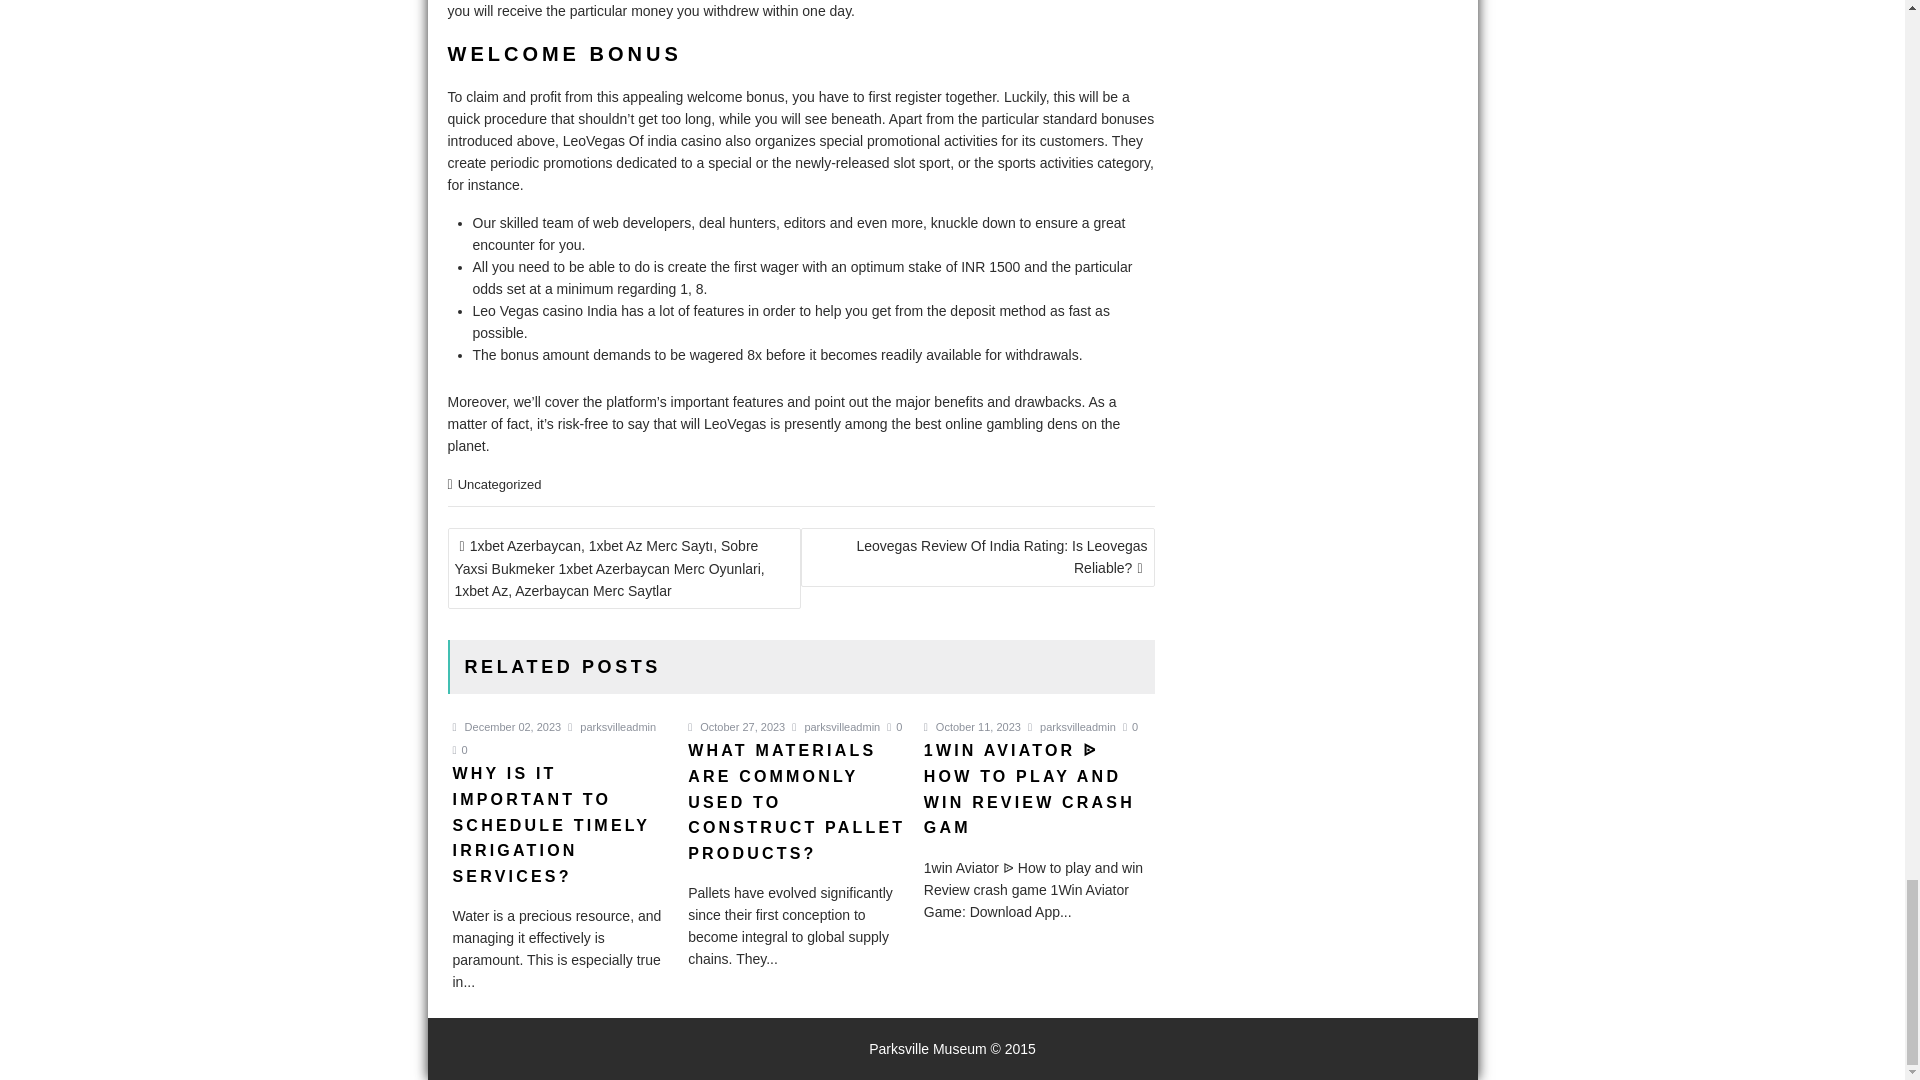 Image resolution: width=1920 pixels, height=1080 pixels. I want to click on parksvilleadmin, so click(835, 727).